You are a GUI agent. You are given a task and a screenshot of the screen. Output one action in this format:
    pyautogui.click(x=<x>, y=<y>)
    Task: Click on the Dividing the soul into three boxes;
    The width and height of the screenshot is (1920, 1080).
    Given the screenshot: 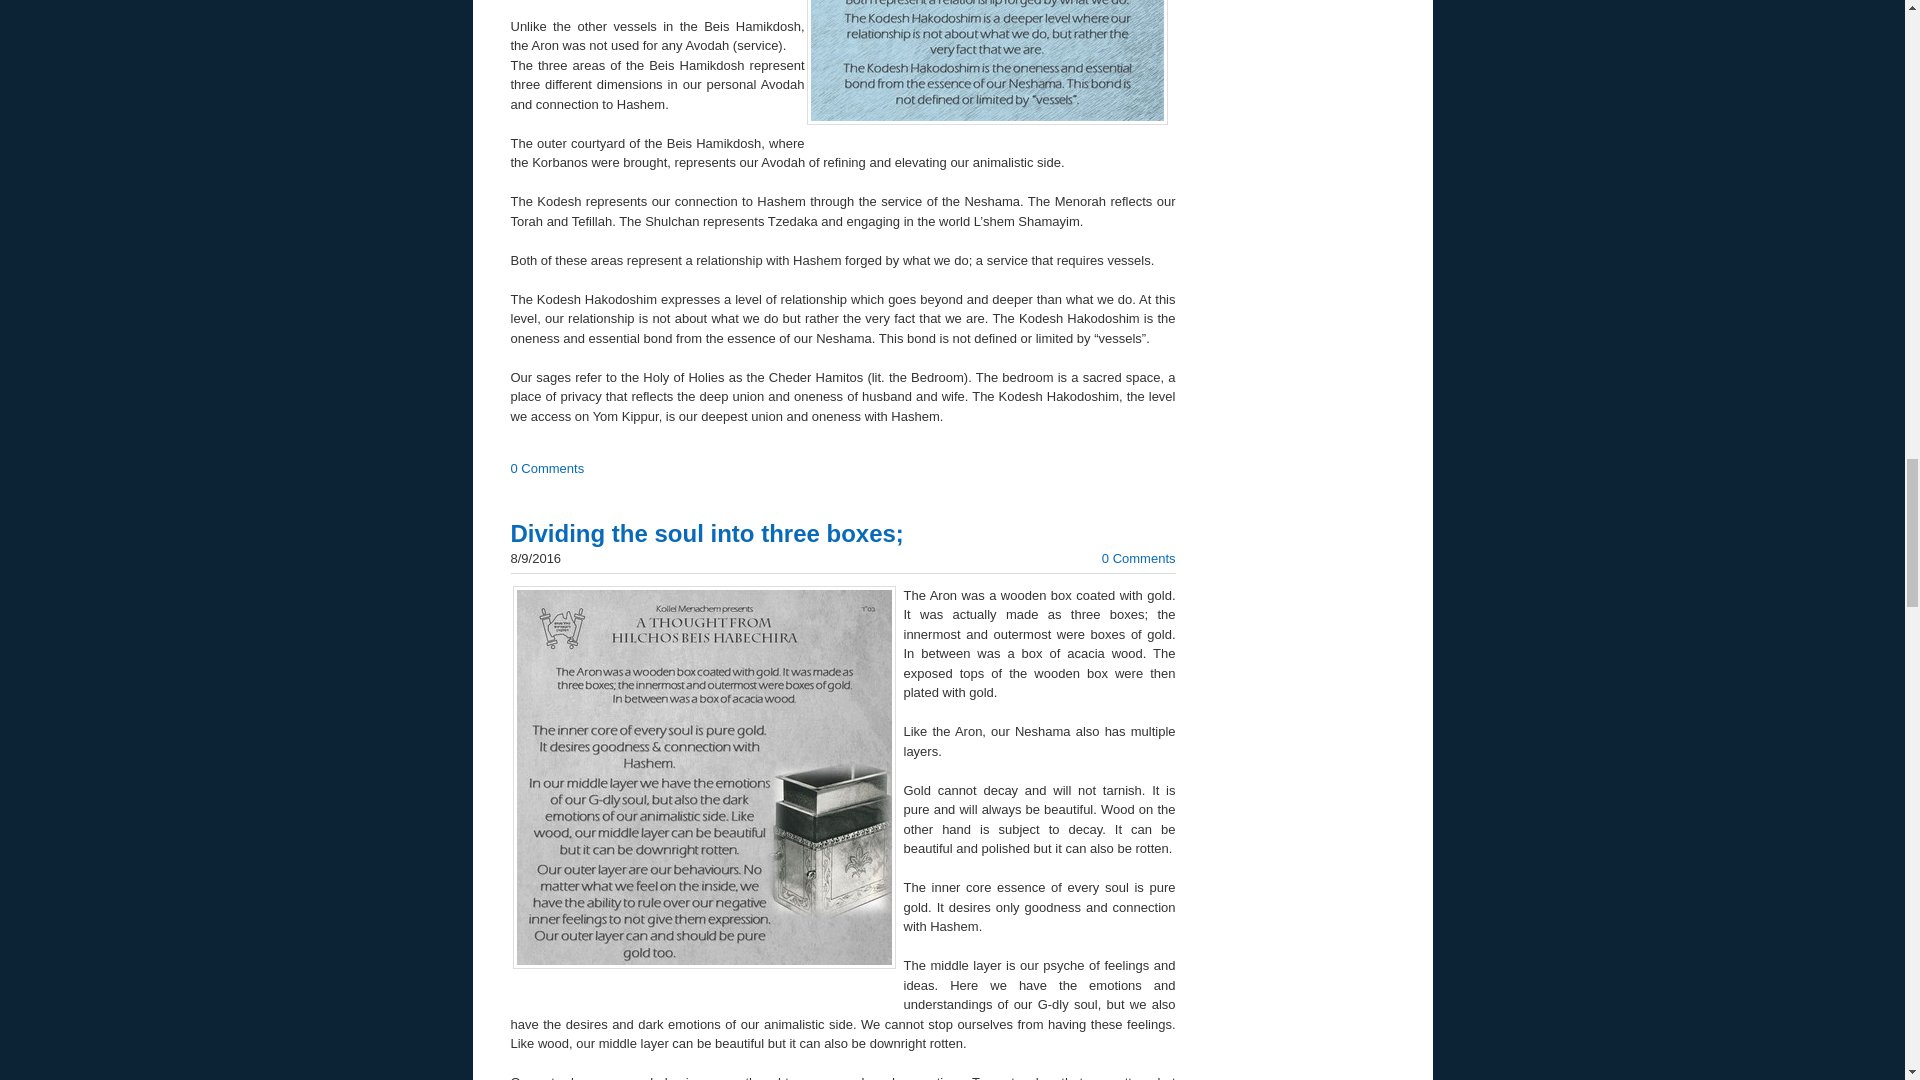 What is the action you would take?
    pyautogui.click(x=706, y=532)
    